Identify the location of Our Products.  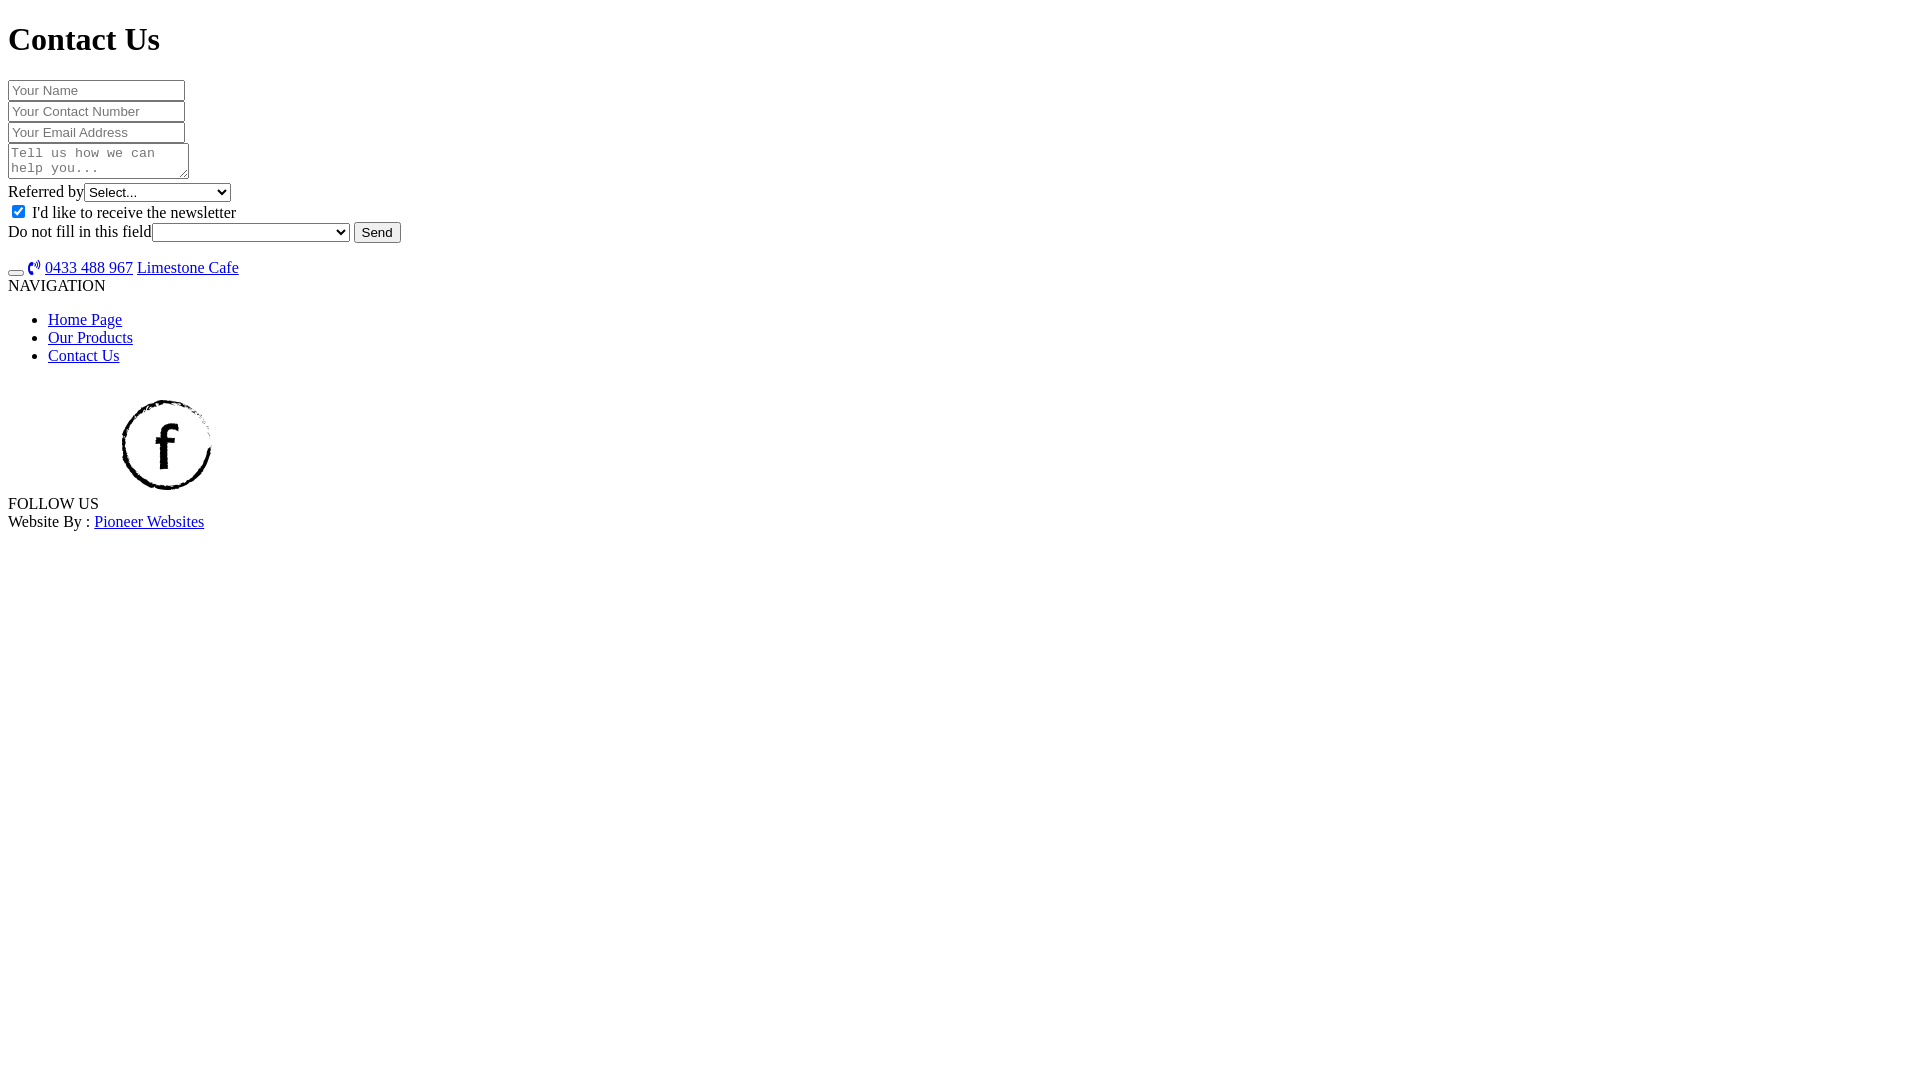
(90, 338).